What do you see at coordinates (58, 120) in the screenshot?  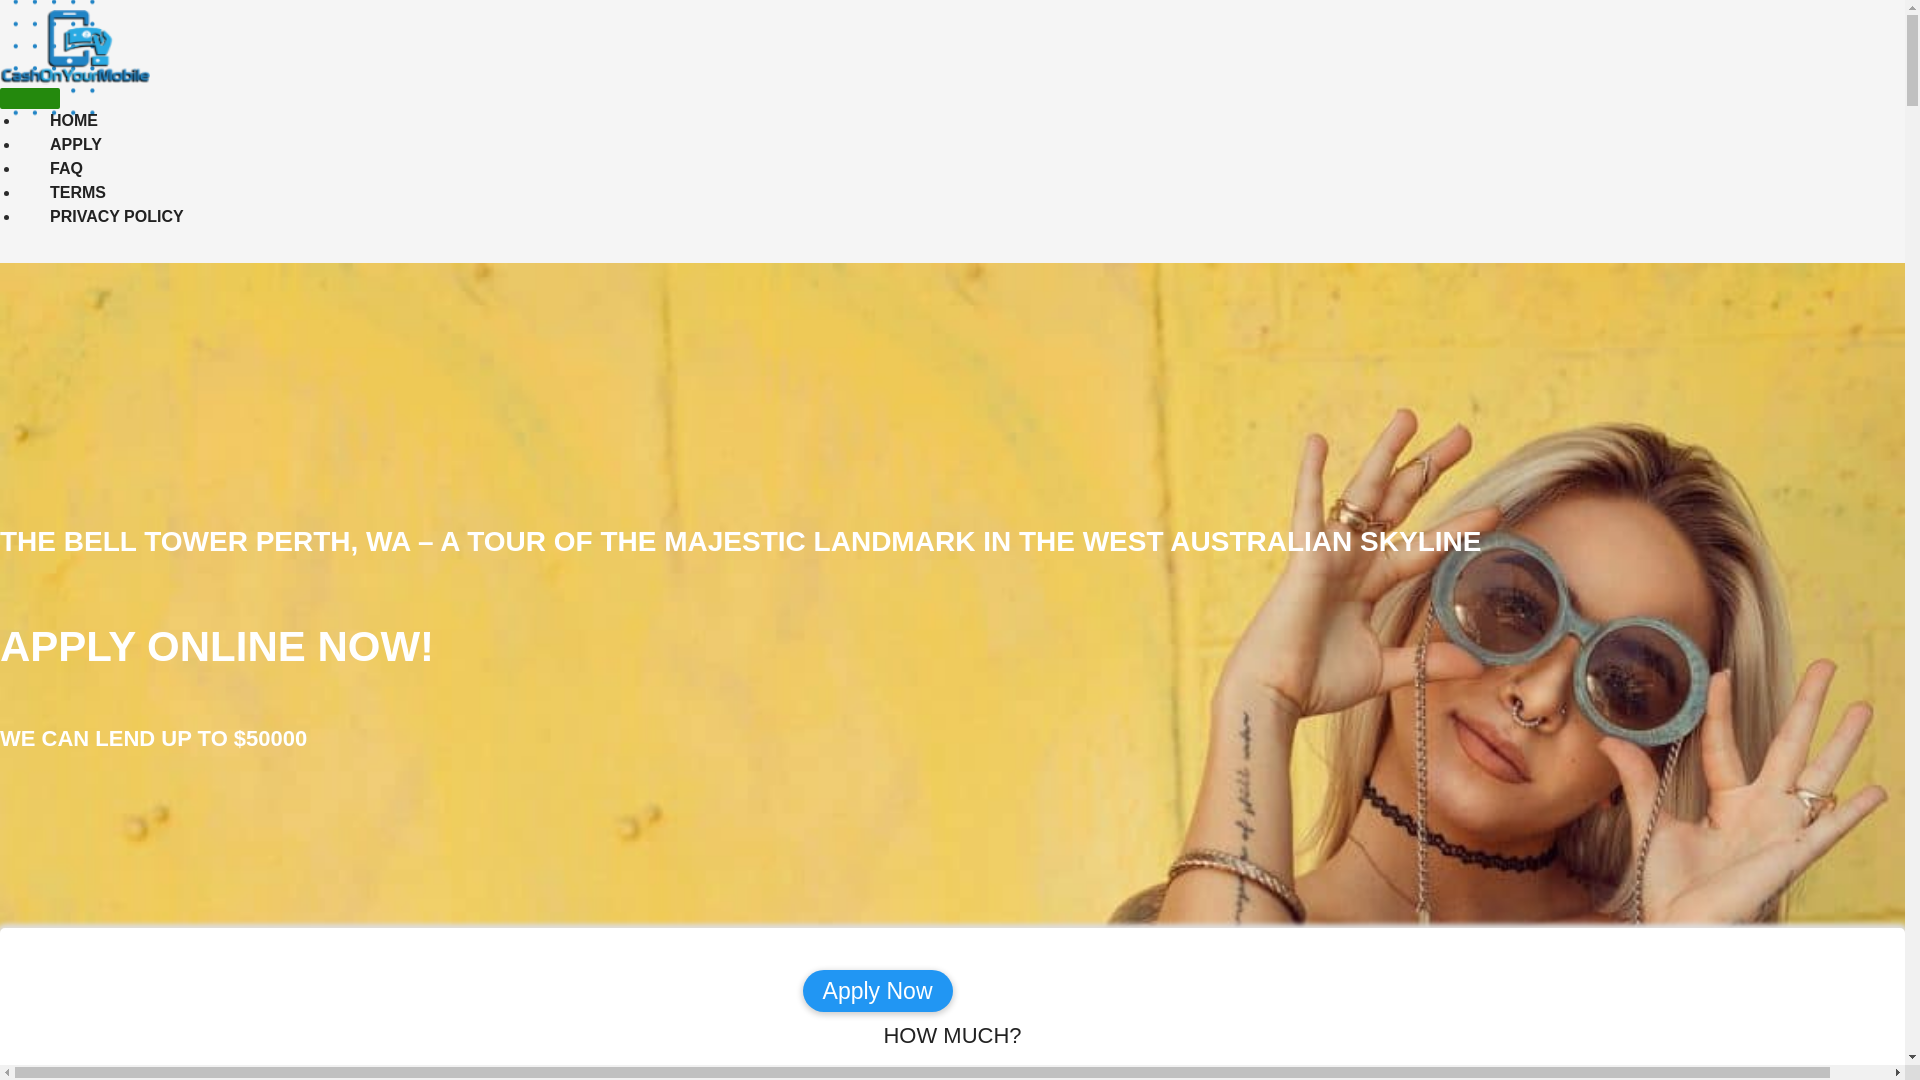 I see `HOME` at bounding box center [58, 120].